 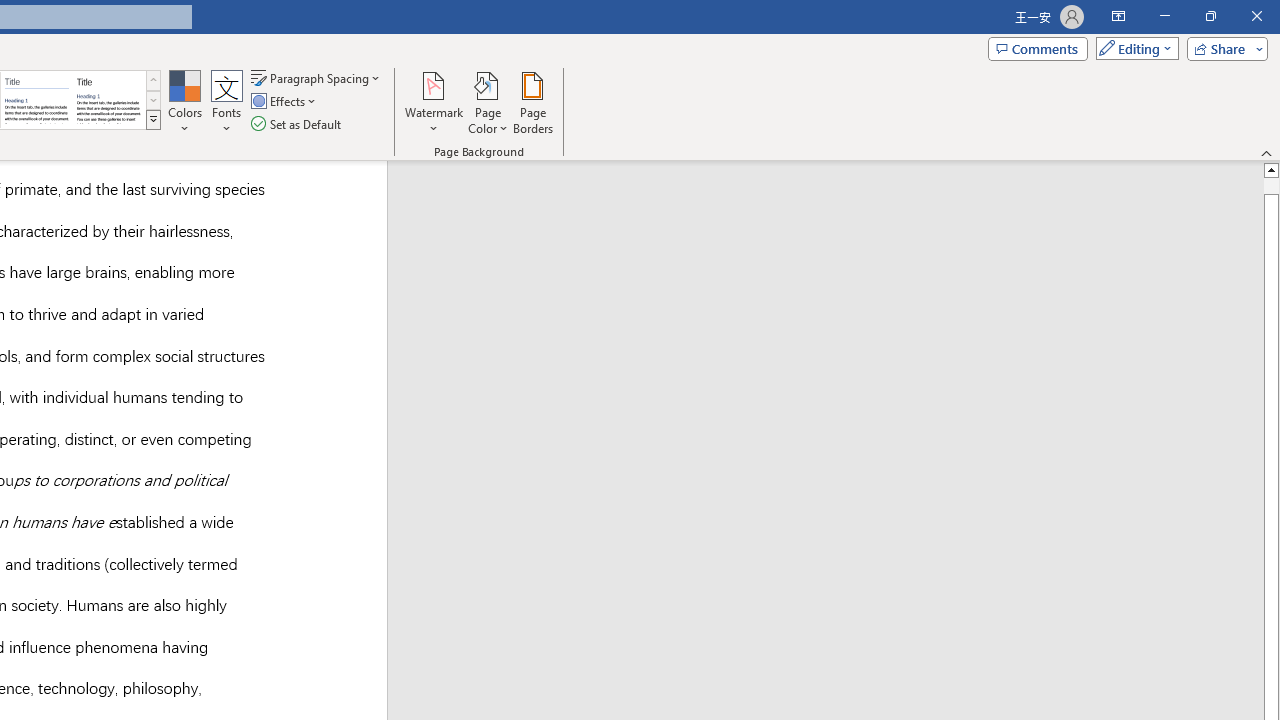 What do you see at coordinates (153, 120) in the screenshot?
I see `Style Set` at bounding box center [153, 120].